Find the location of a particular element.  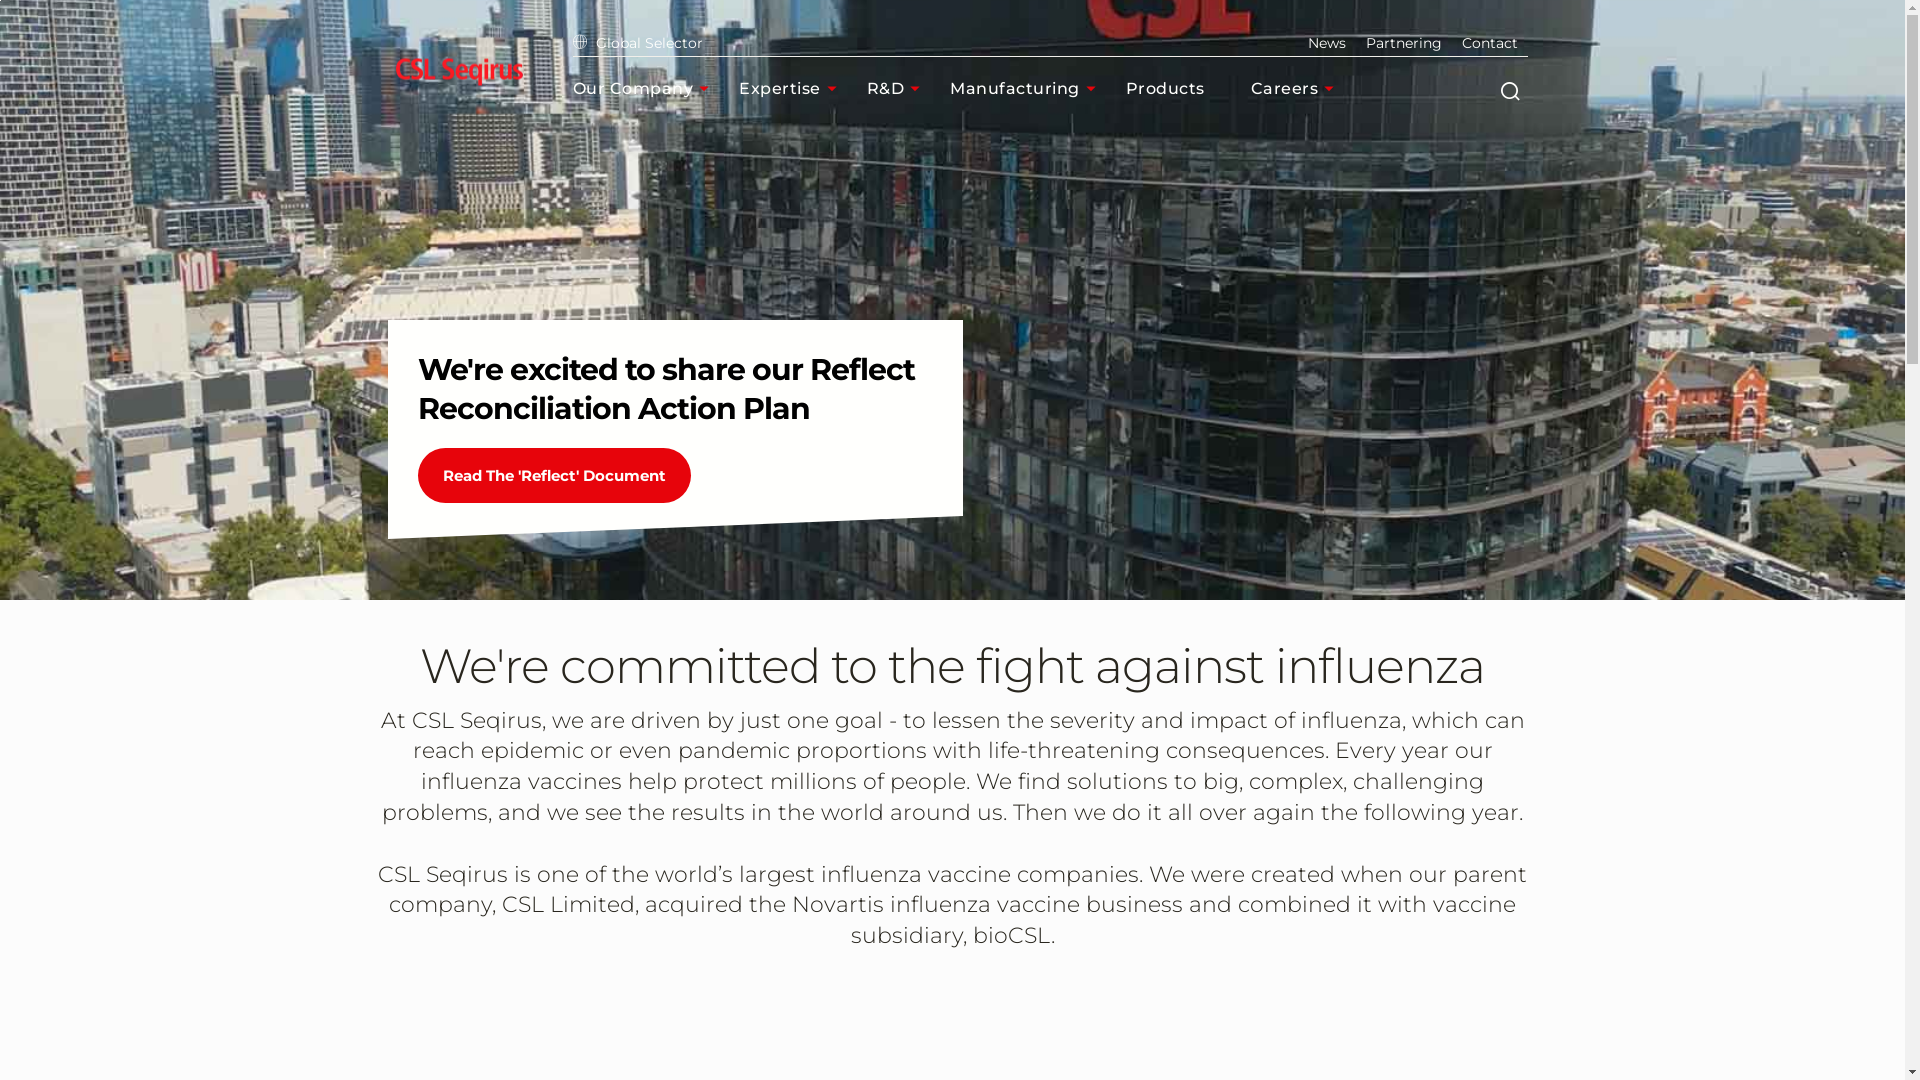

Careers is located at coordinates (1297, 89).